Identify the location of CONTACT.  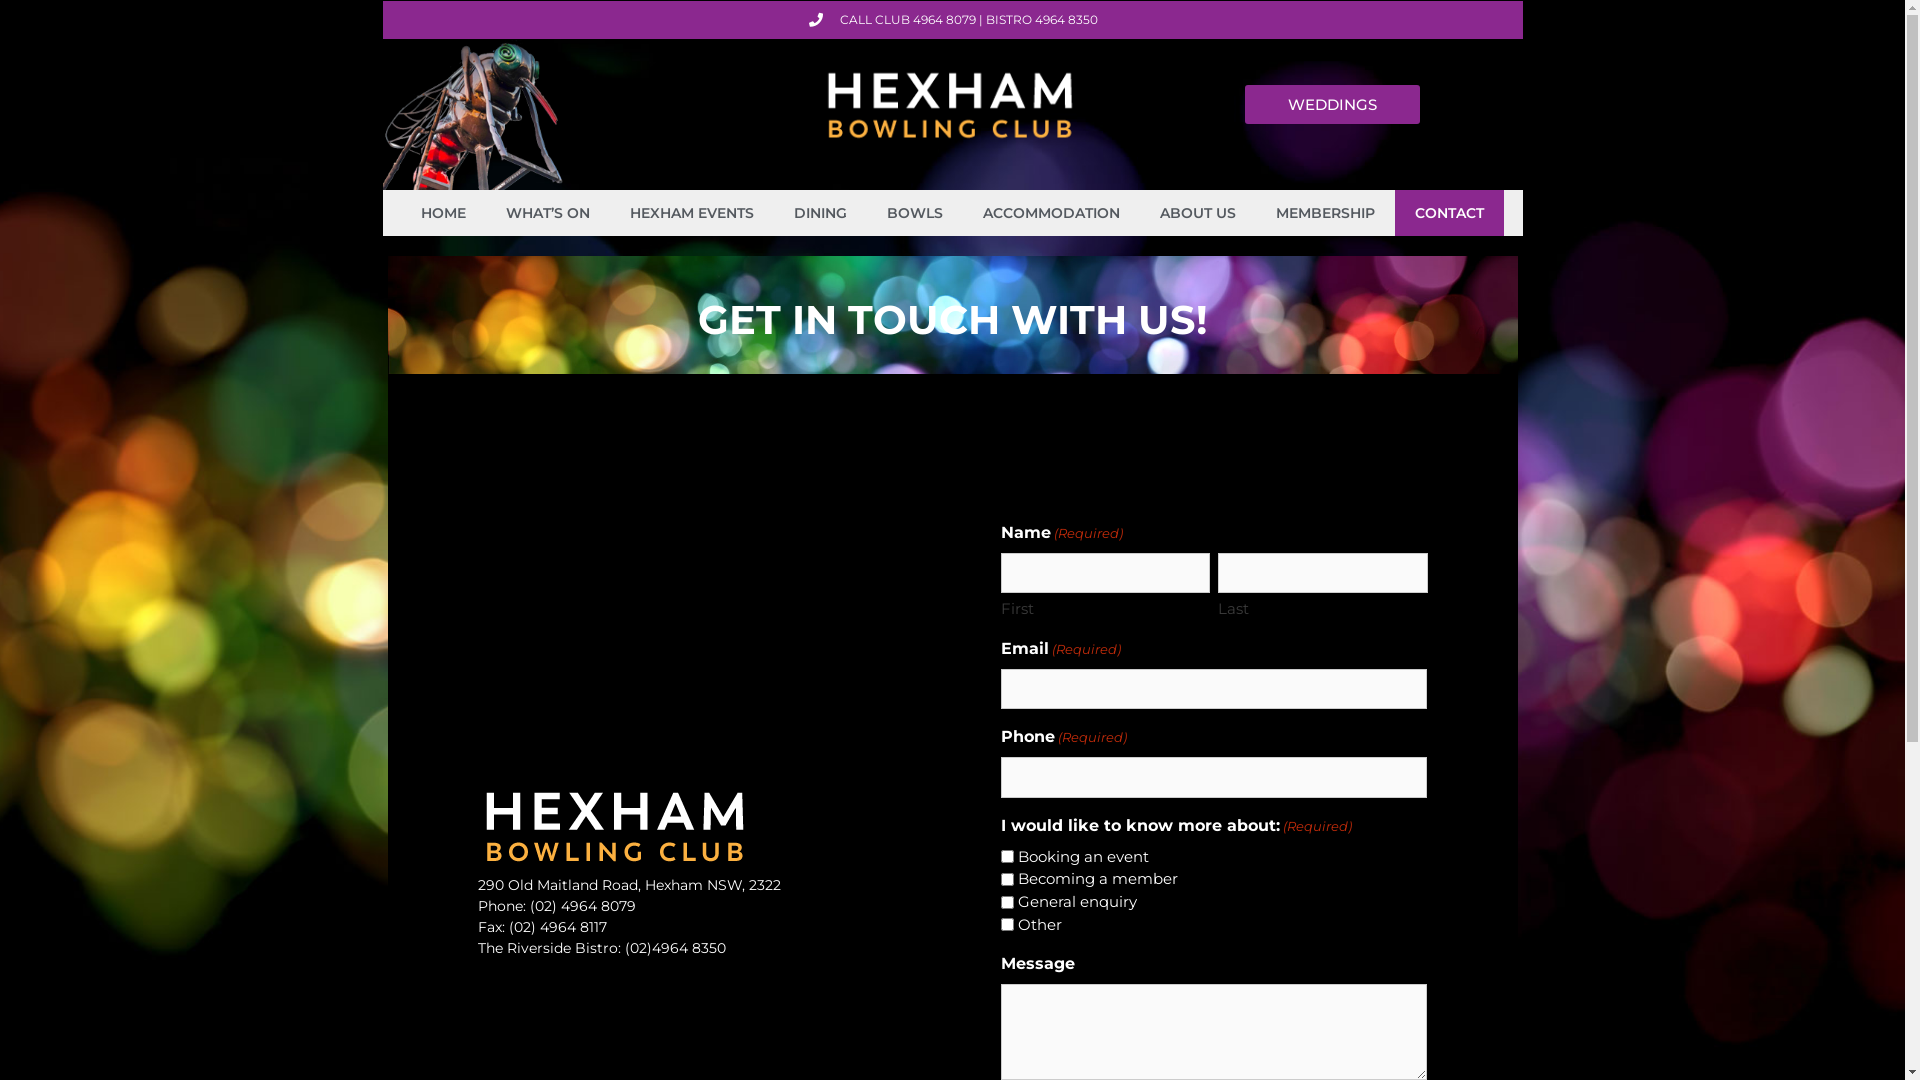
(1450, 213).